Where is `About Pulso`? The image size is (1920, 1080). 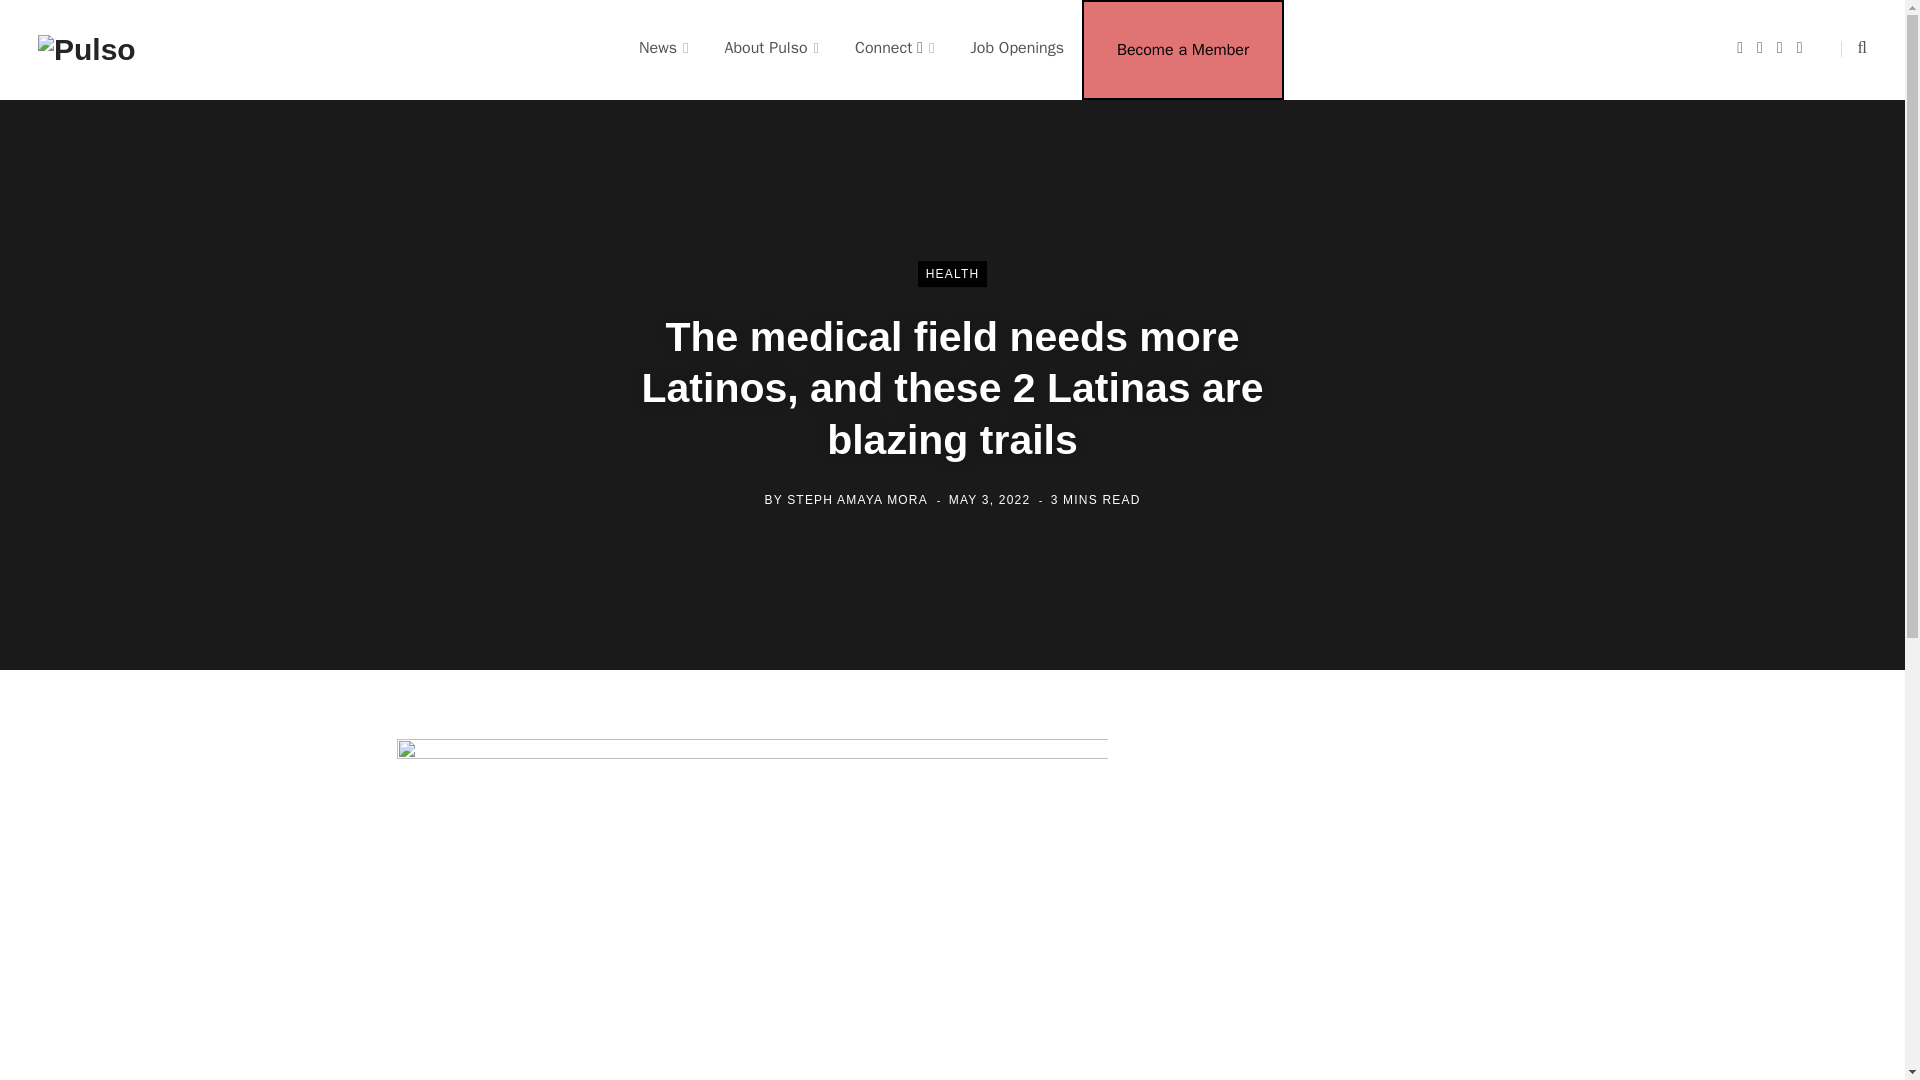 About Pulso is located at coordinates (772, 48).